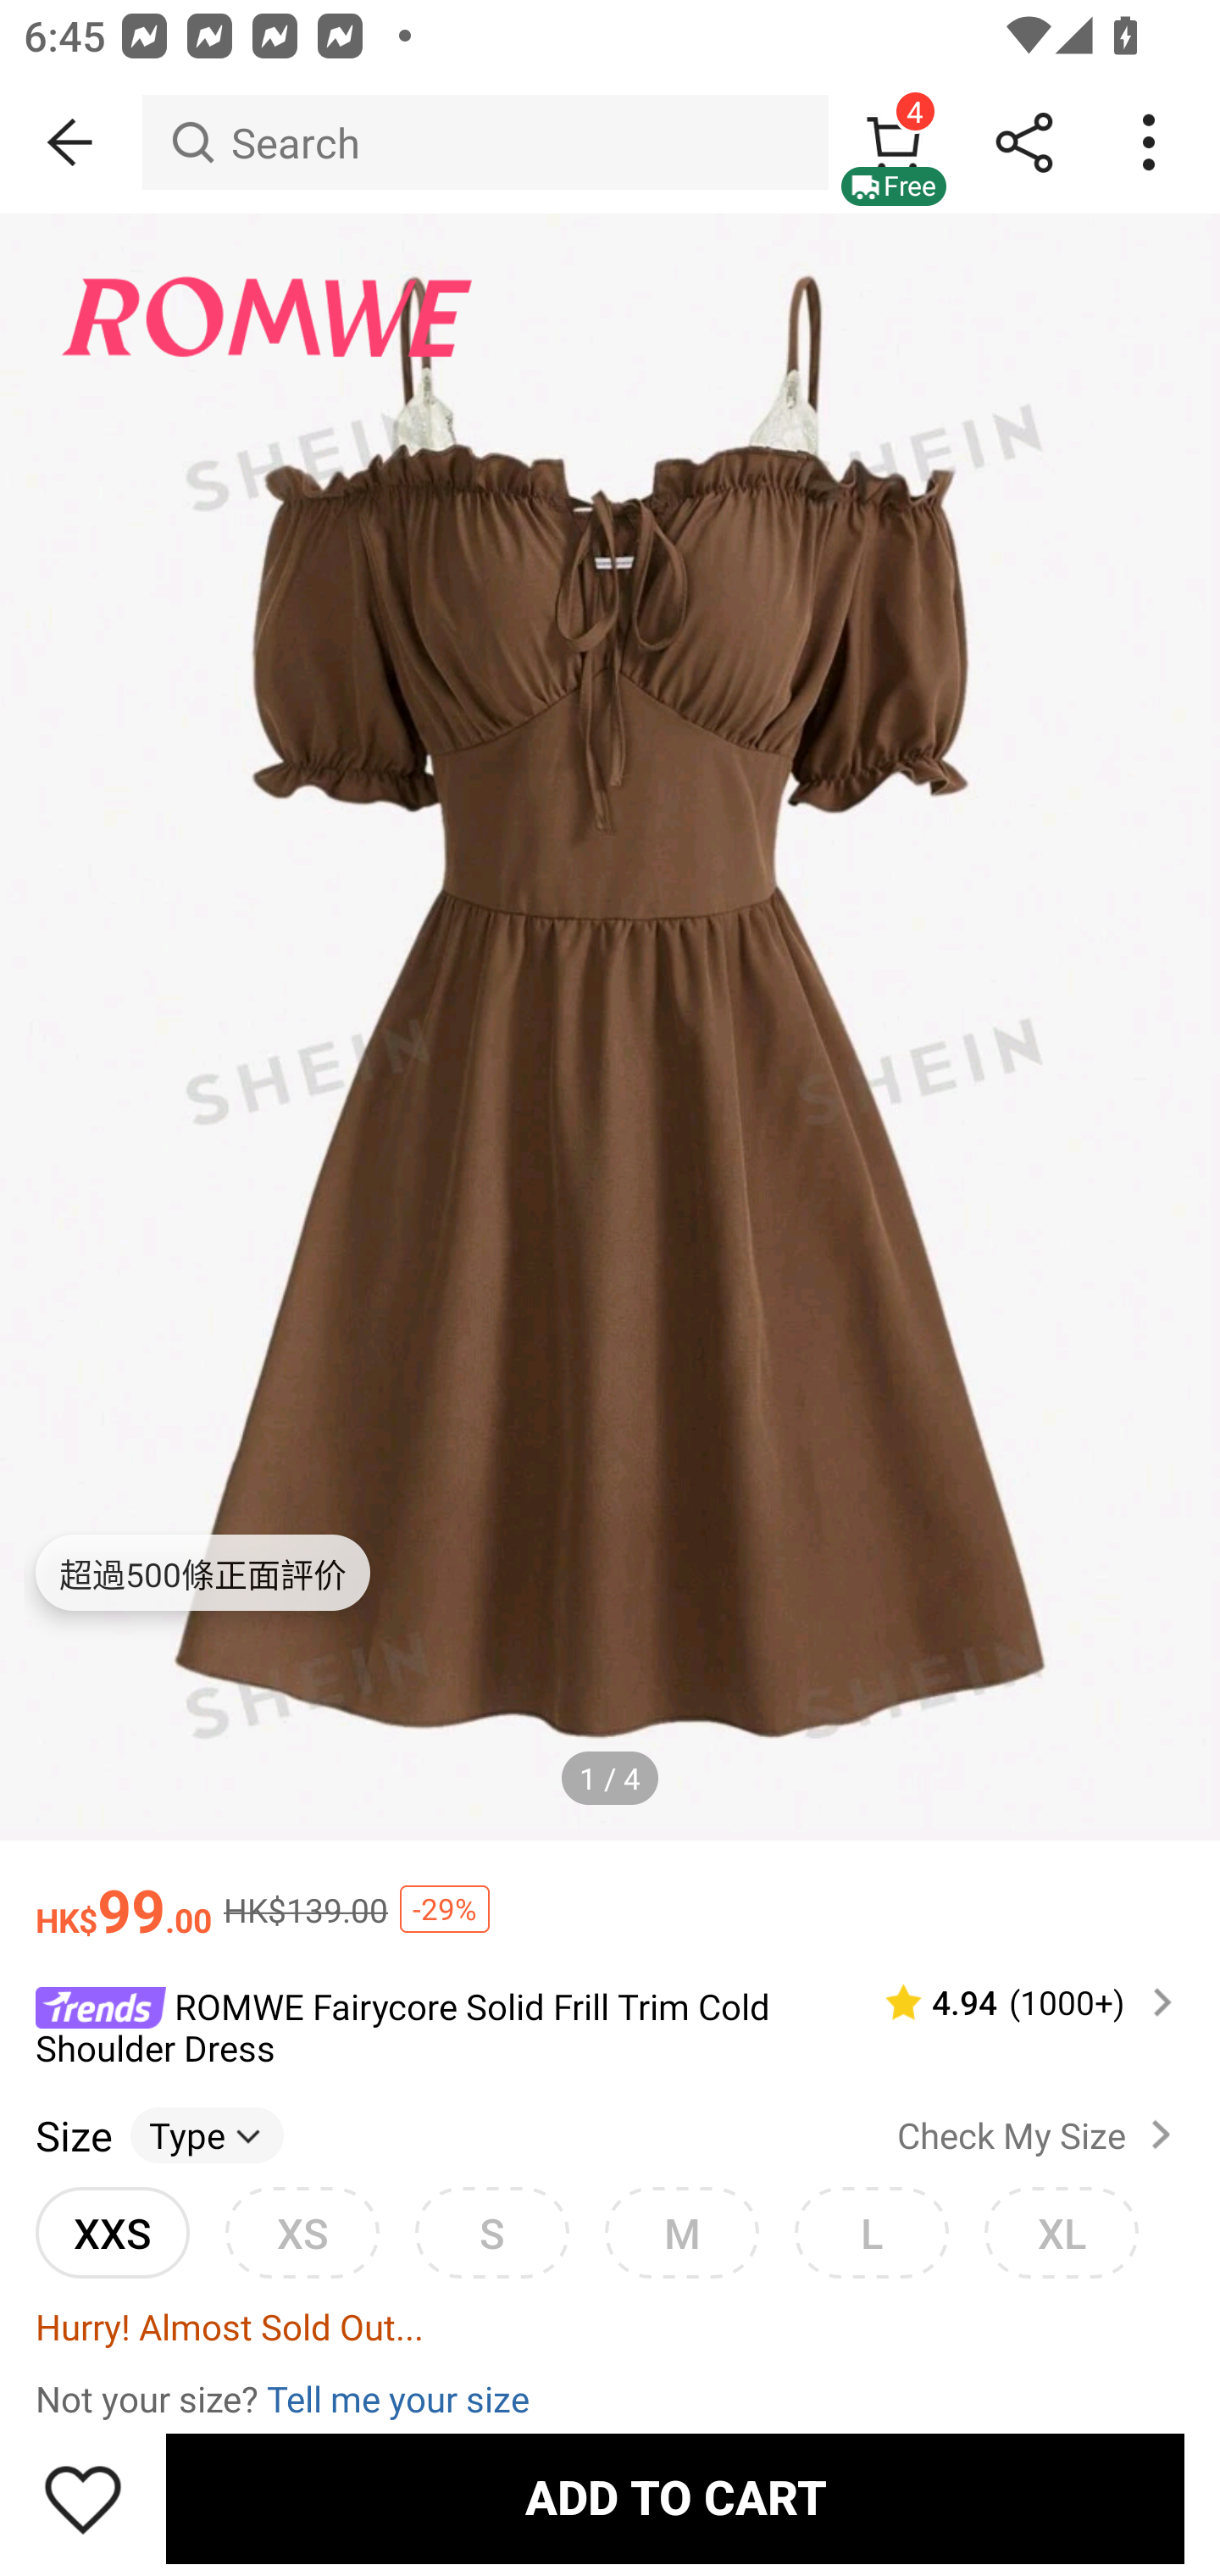 Image resolution: width=1220 pixels, height=2576 pixels. What do you see at coordinates (1015, 2002) in the screenshot?
I see `4.94 (1000‎+)` at bounding box center [1015, 2002].